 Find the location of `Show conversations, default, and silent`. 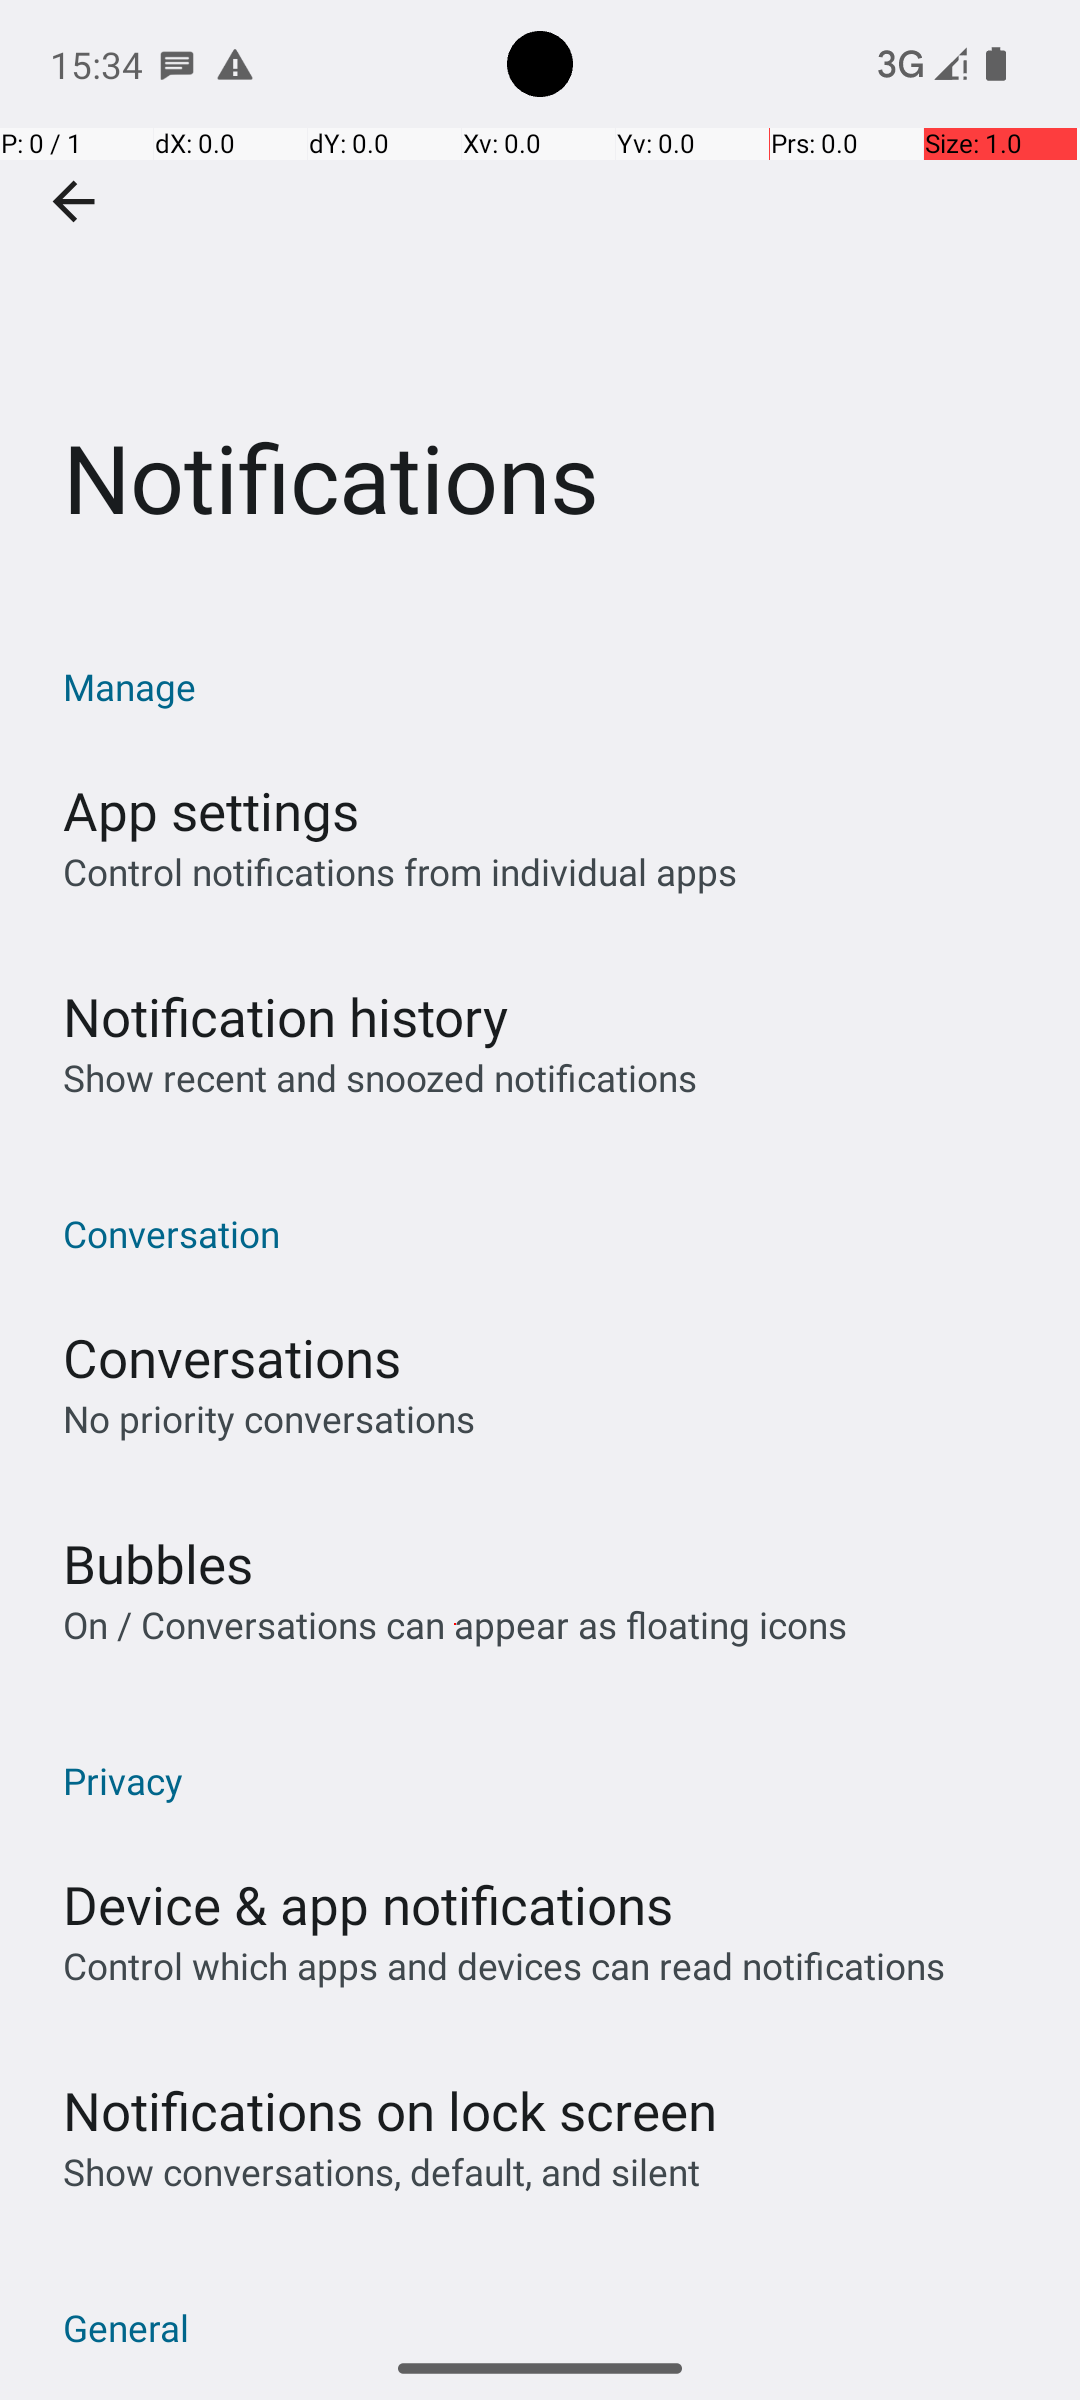

Show conversations, default, and silent is located at coordinates (382, 2172).